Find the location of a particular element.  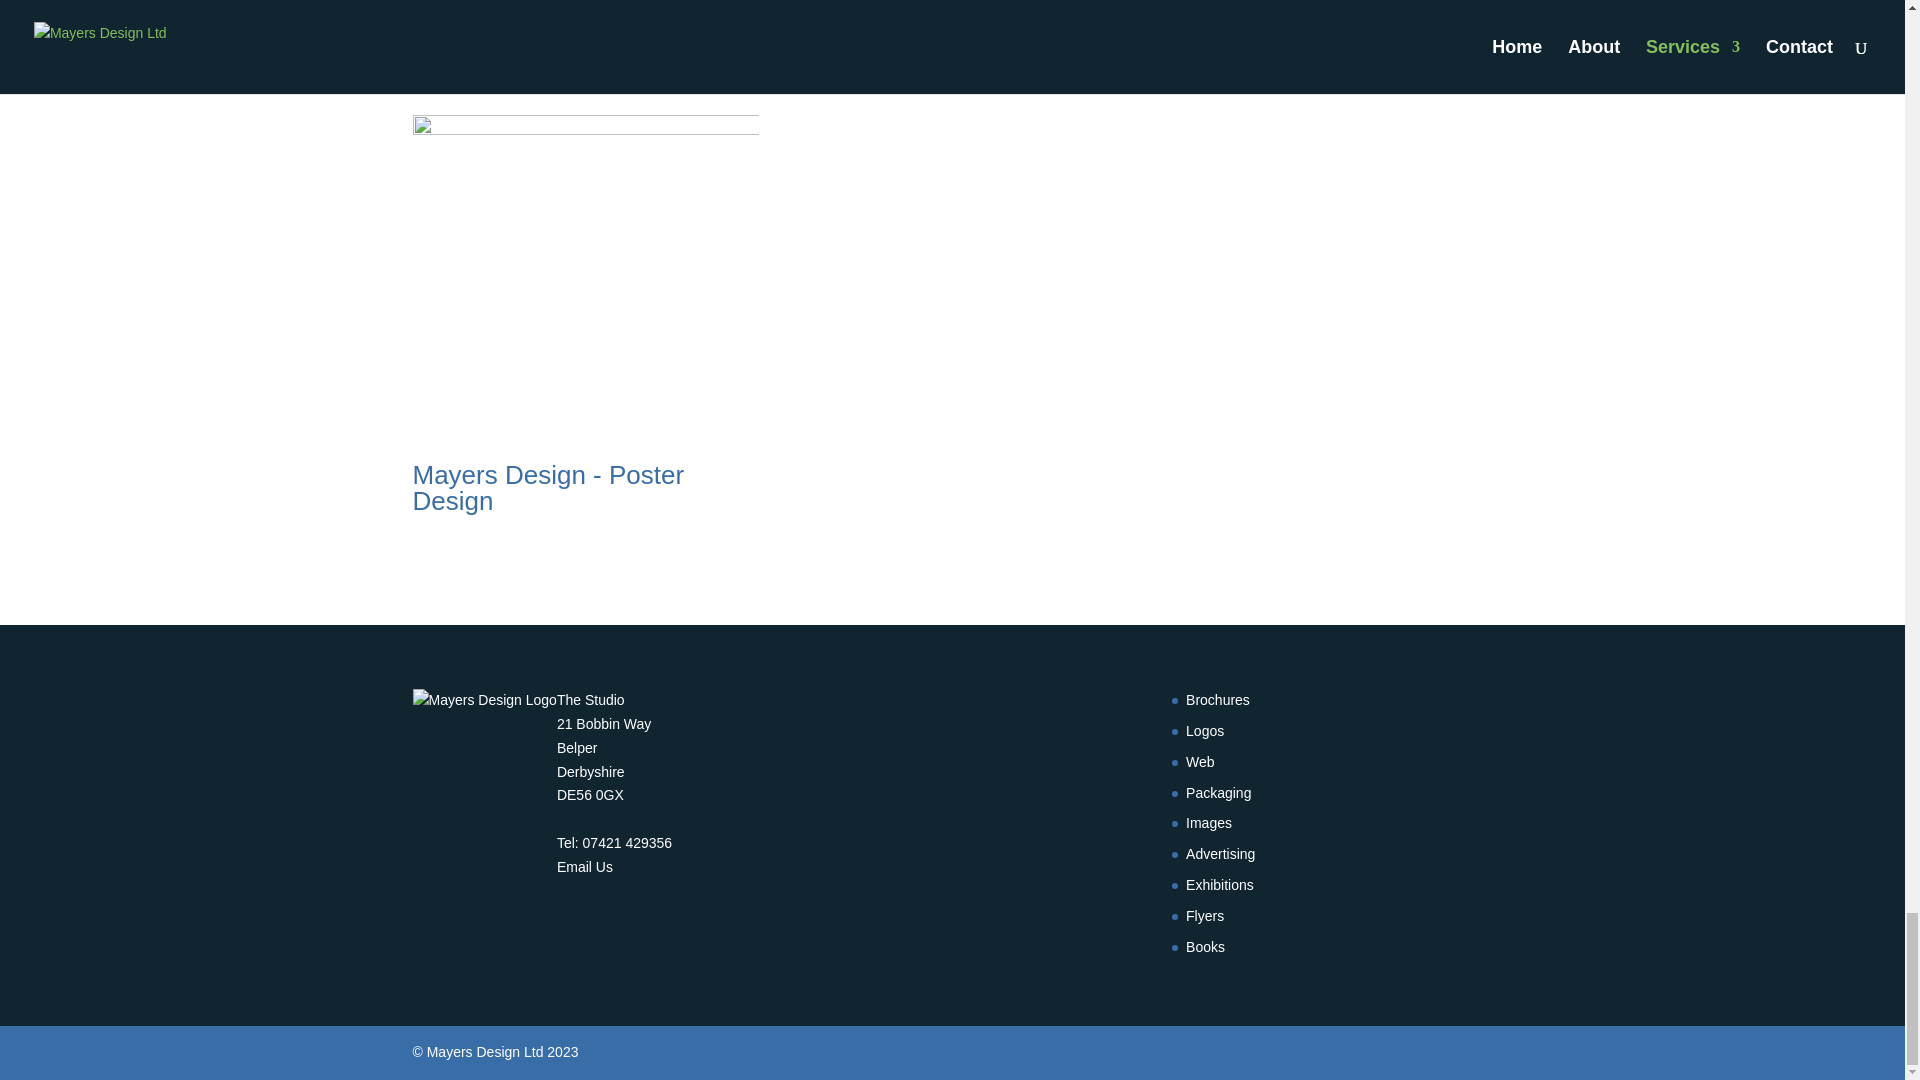

Email Us is located at coordinates (584, 866).